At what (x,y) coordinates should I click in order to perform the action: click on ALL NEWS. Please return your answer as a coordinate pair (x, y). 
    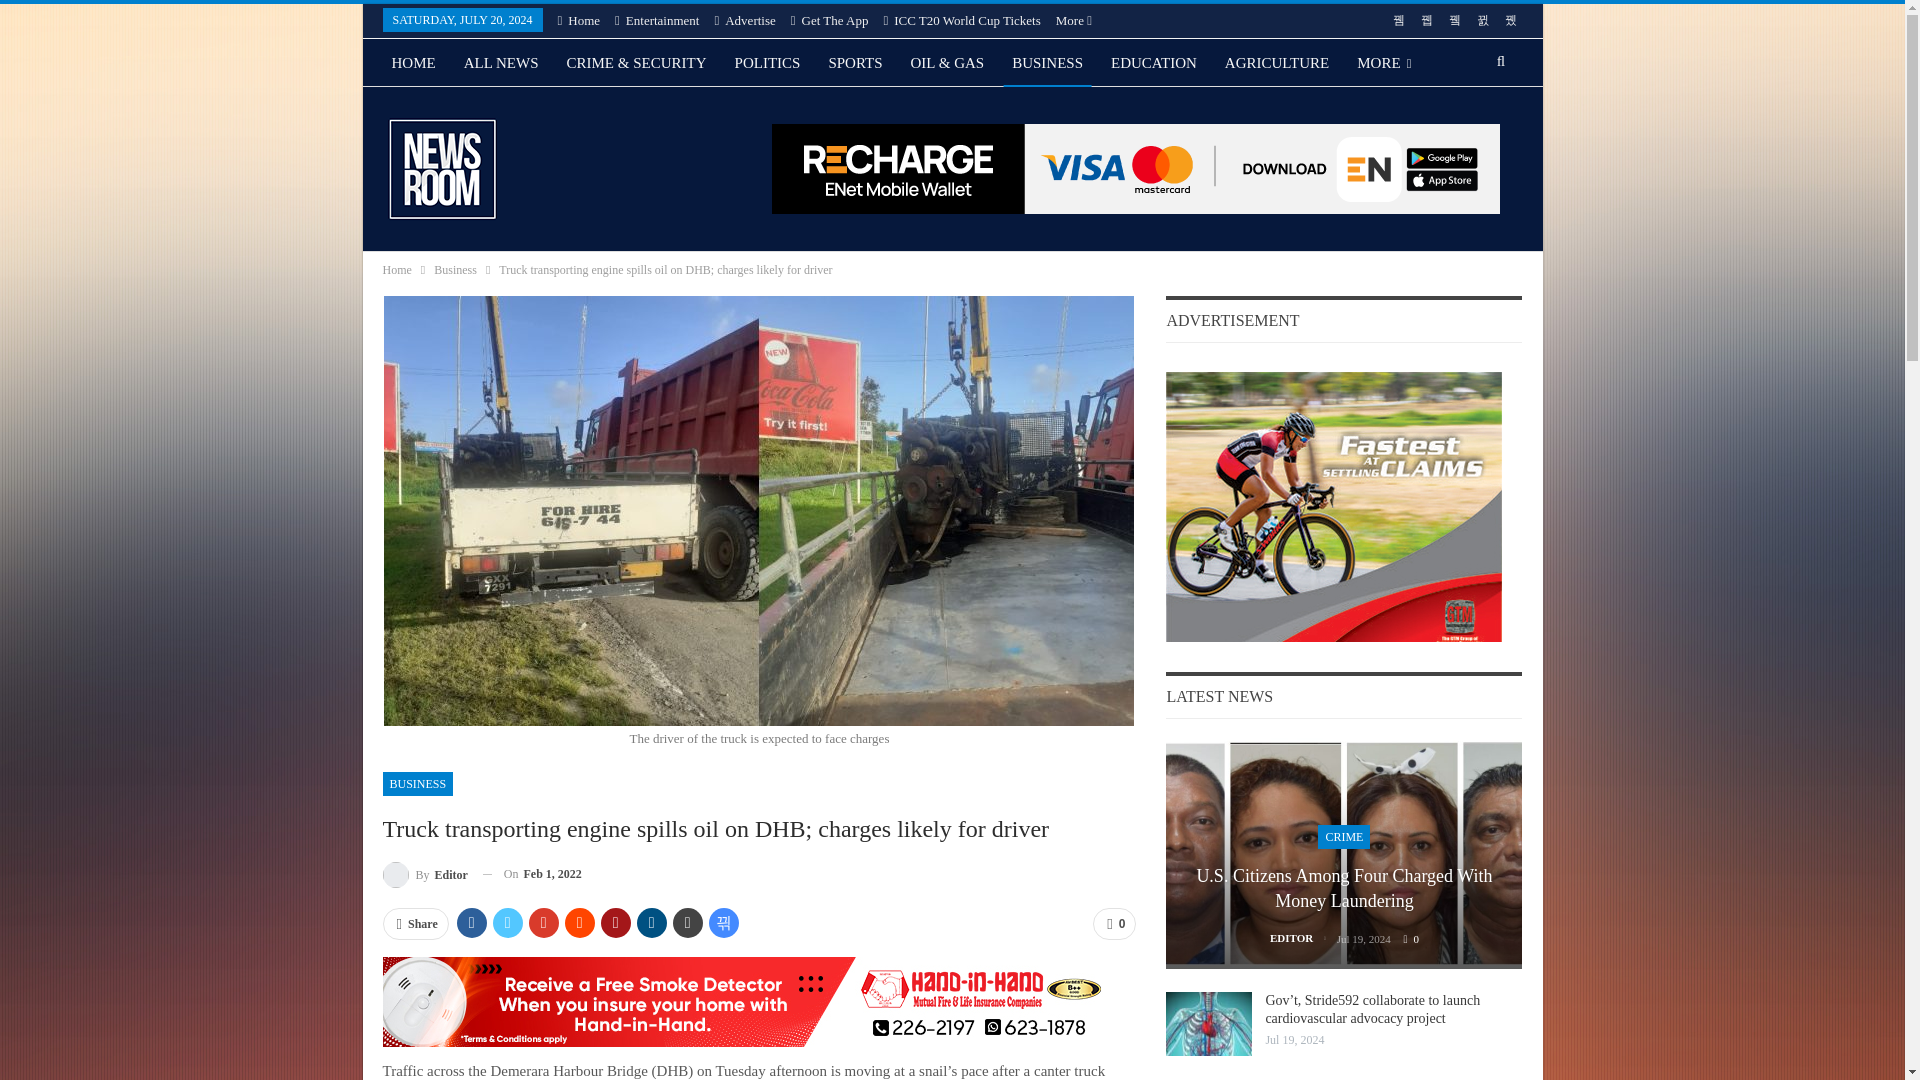
    Looking at the image, I should click on (501, 62).